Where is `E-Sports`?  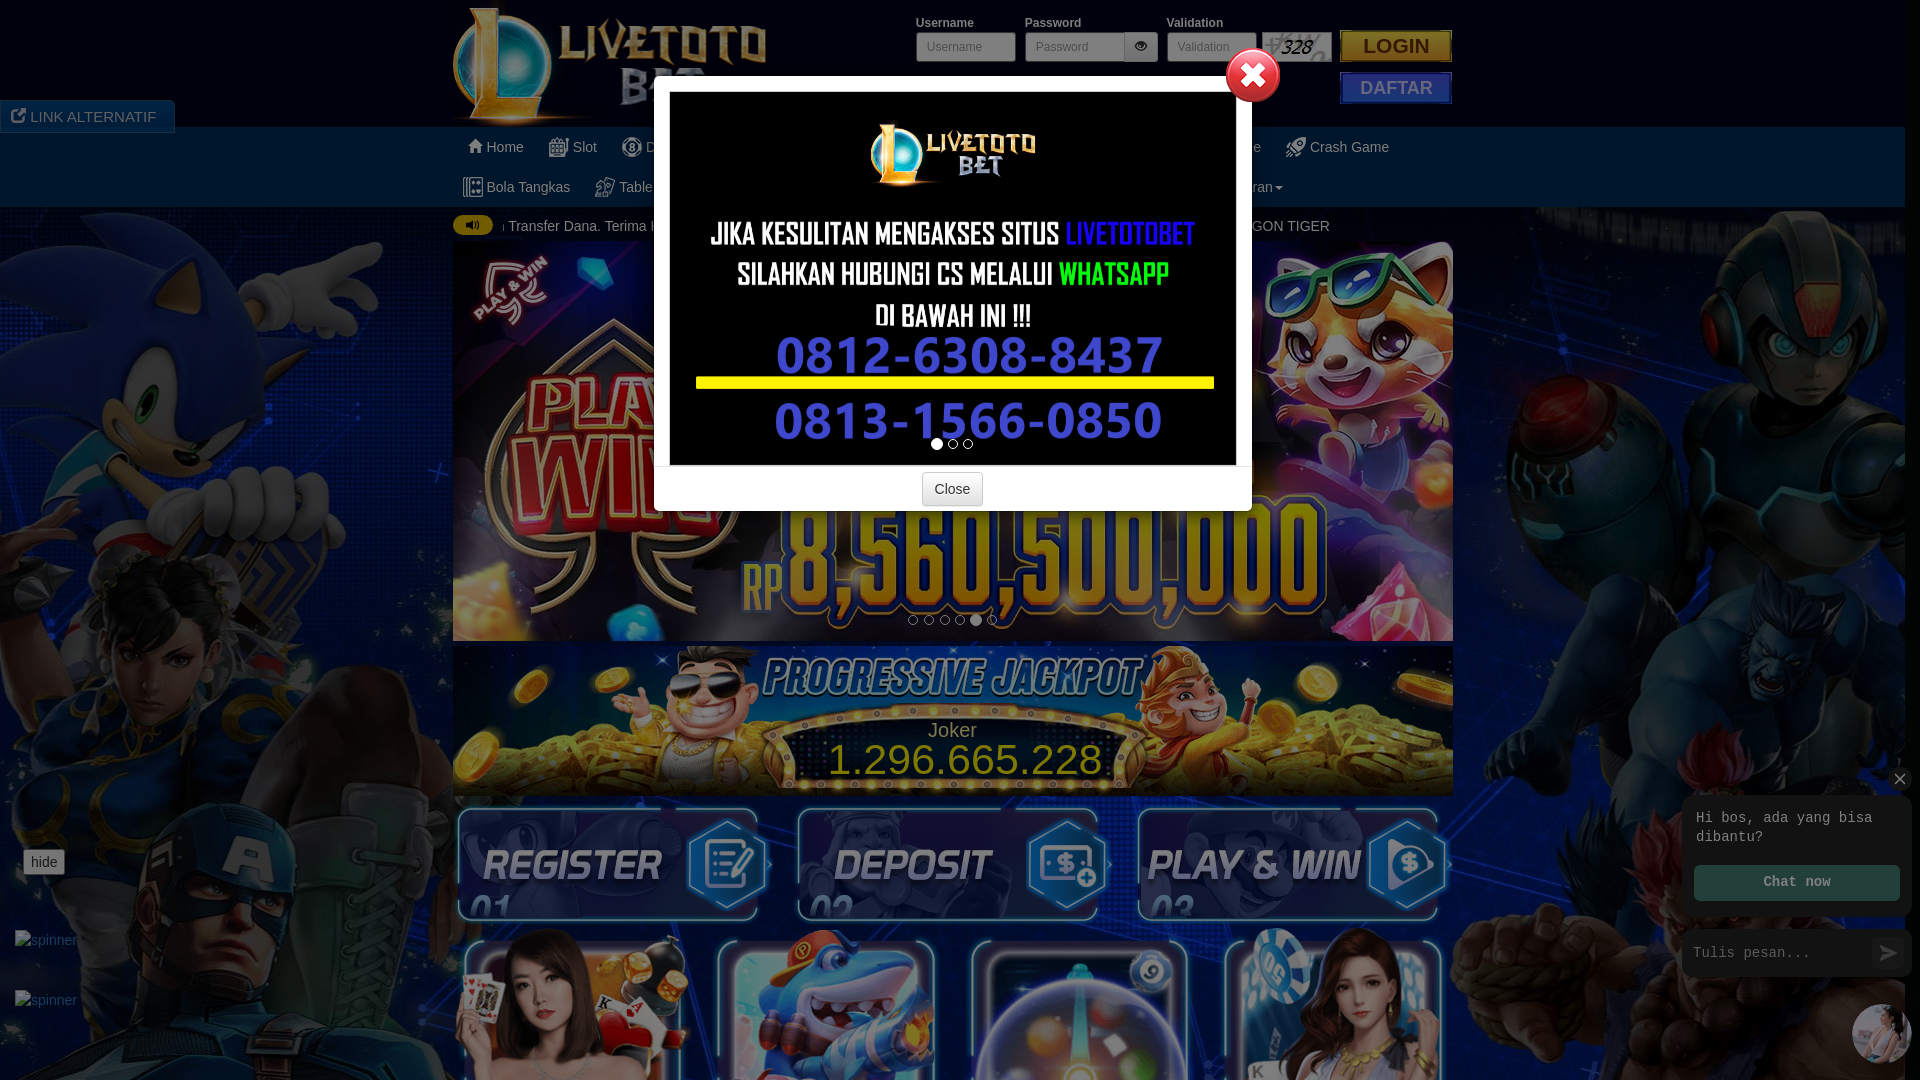 E-Sports is located at coordinates (1130, 147).